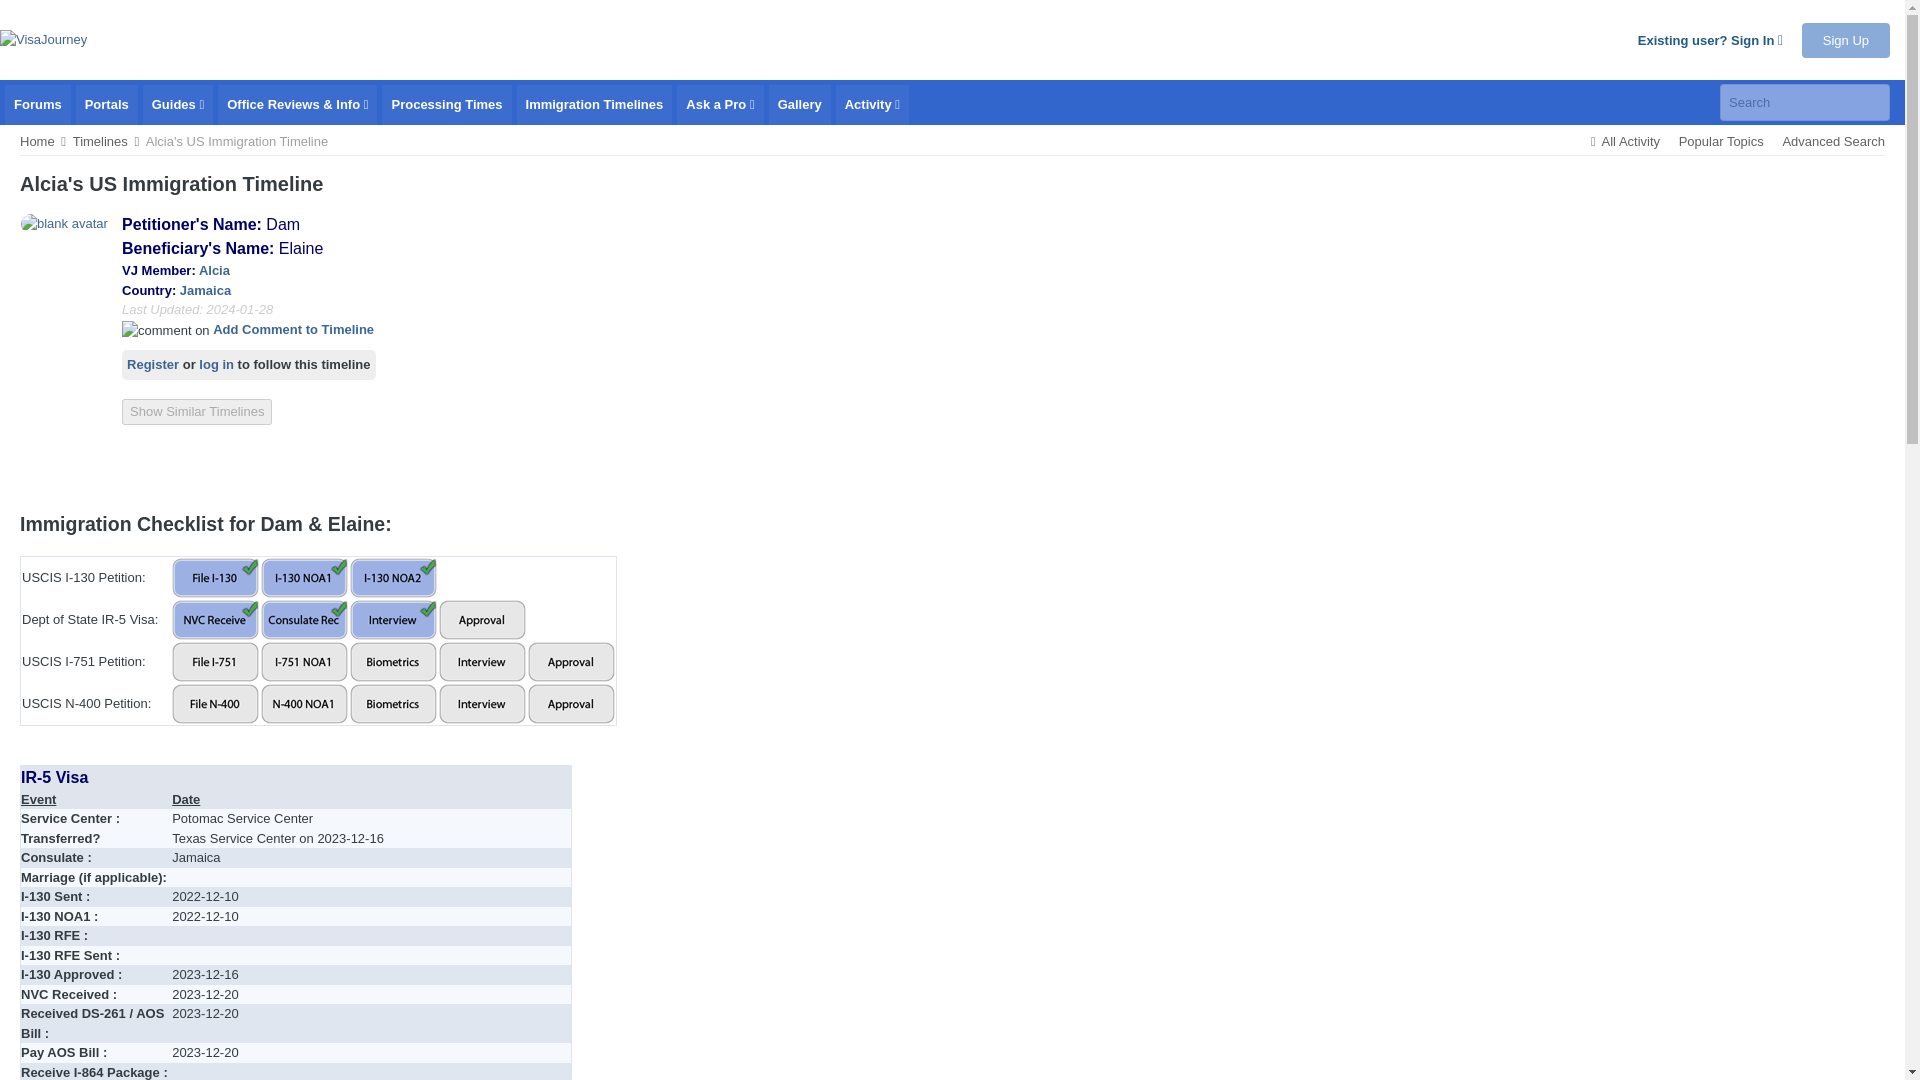 This screenshot has width=1920, height=1080. Describe the element at coordinates (1710, 40) in the screenshot. I see `Existing user? Sign In` at that location.